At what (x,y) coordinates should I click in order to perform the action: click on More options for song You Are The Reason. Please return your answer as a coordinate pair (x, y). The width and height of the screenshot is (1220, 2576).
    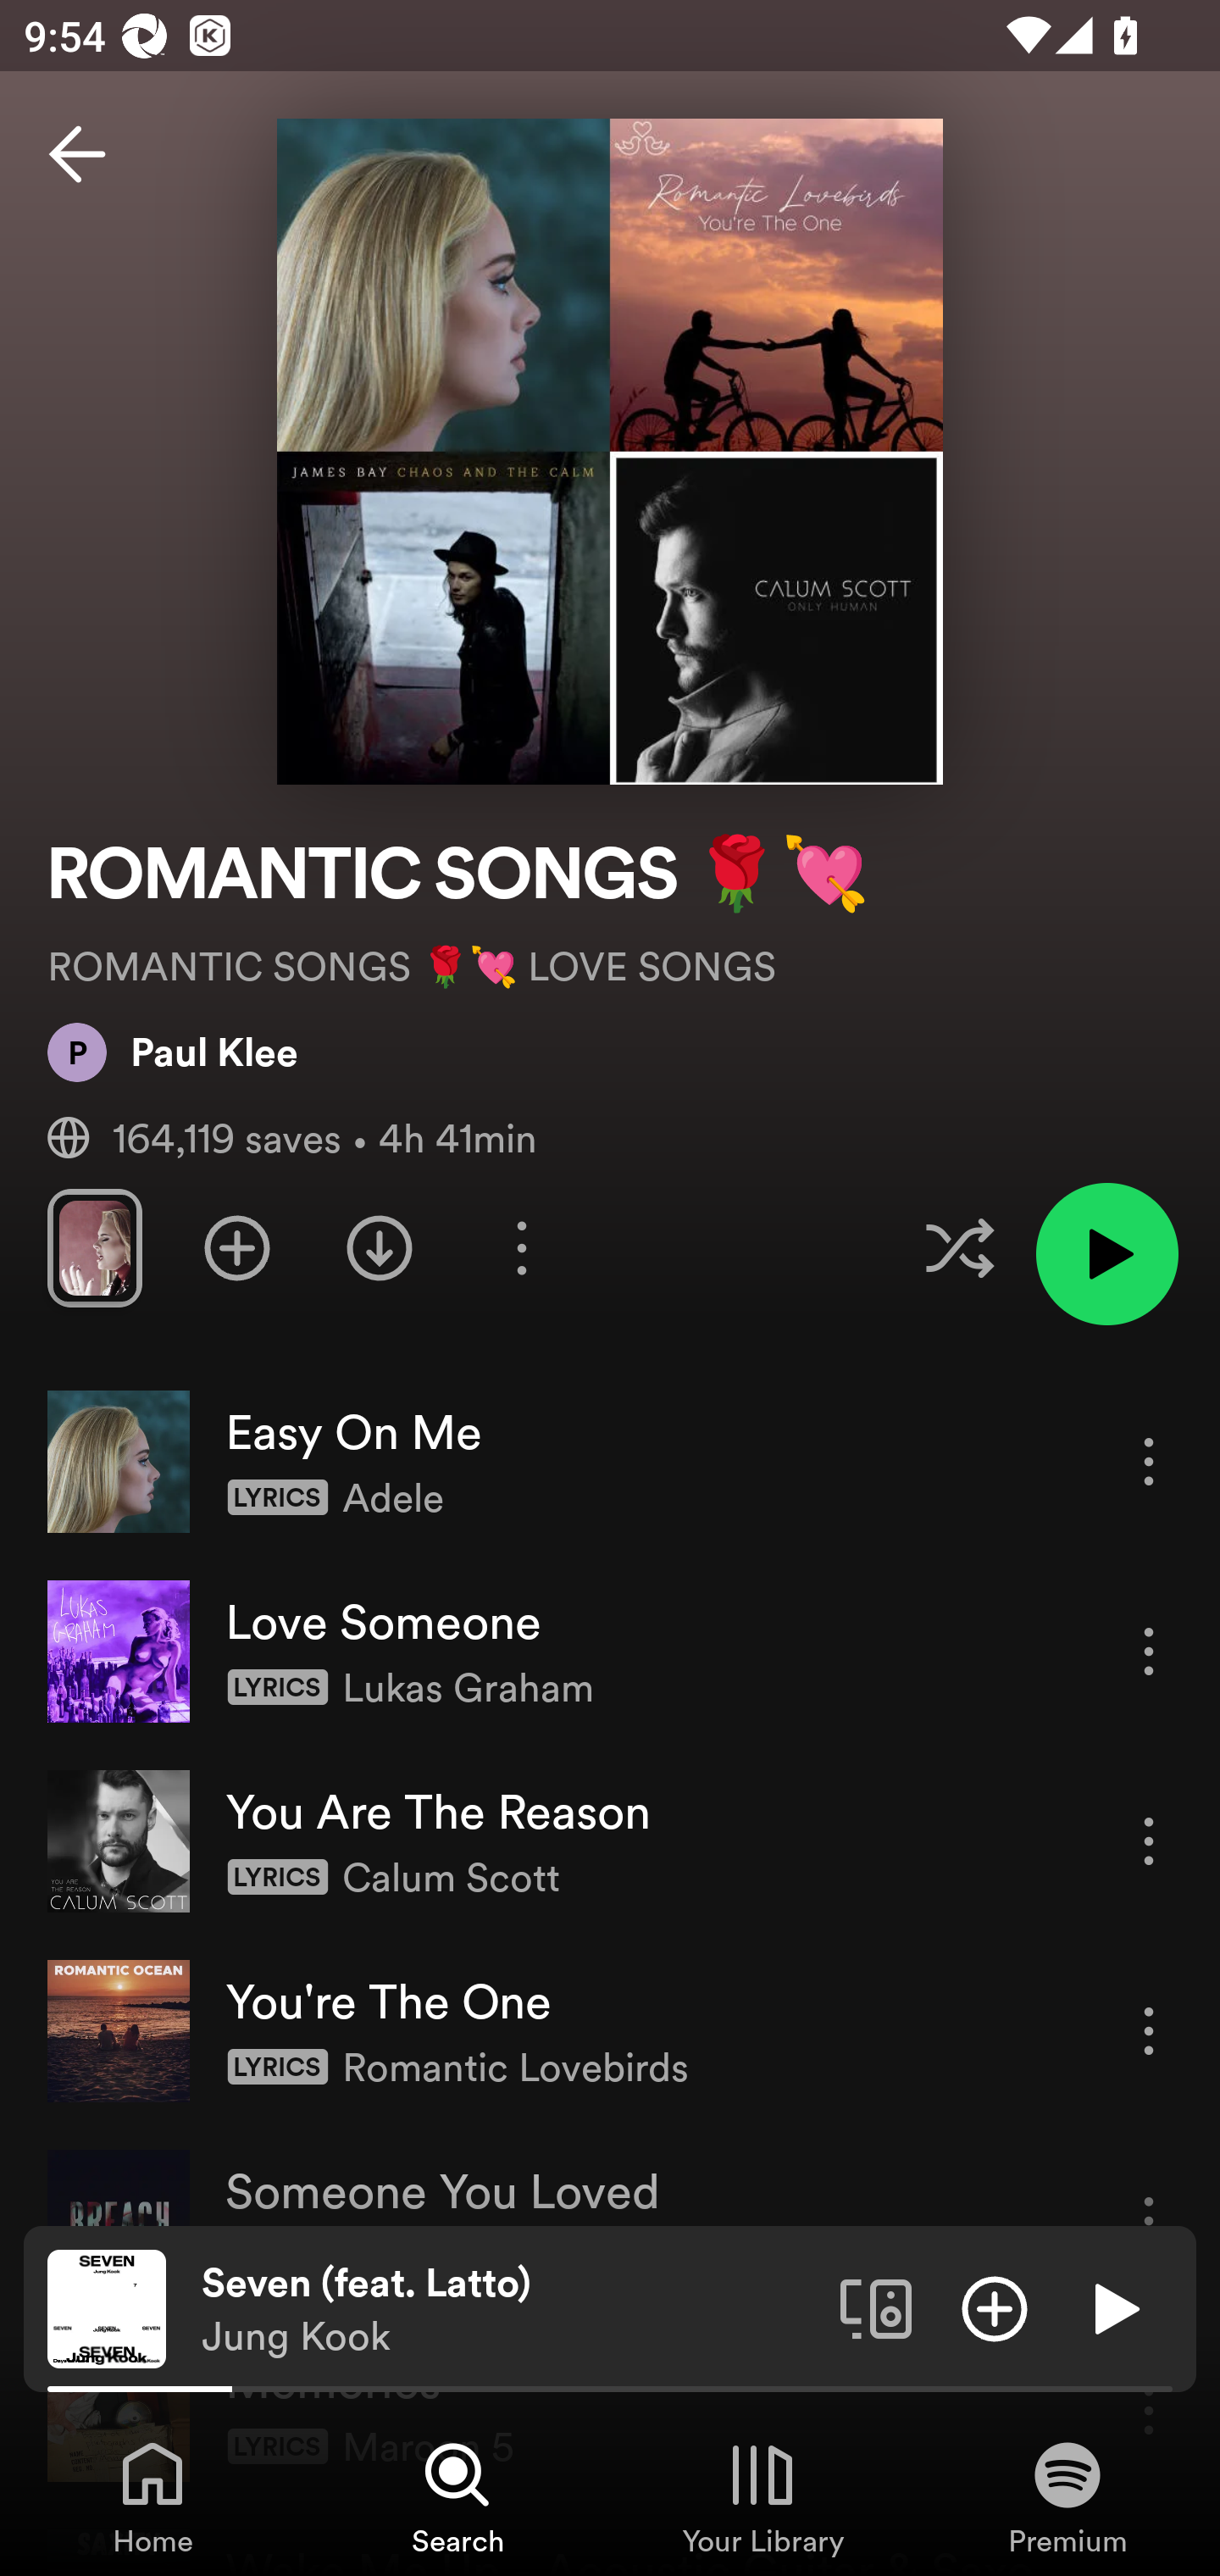
    Looking at the image, I should click on (1149, 1840).